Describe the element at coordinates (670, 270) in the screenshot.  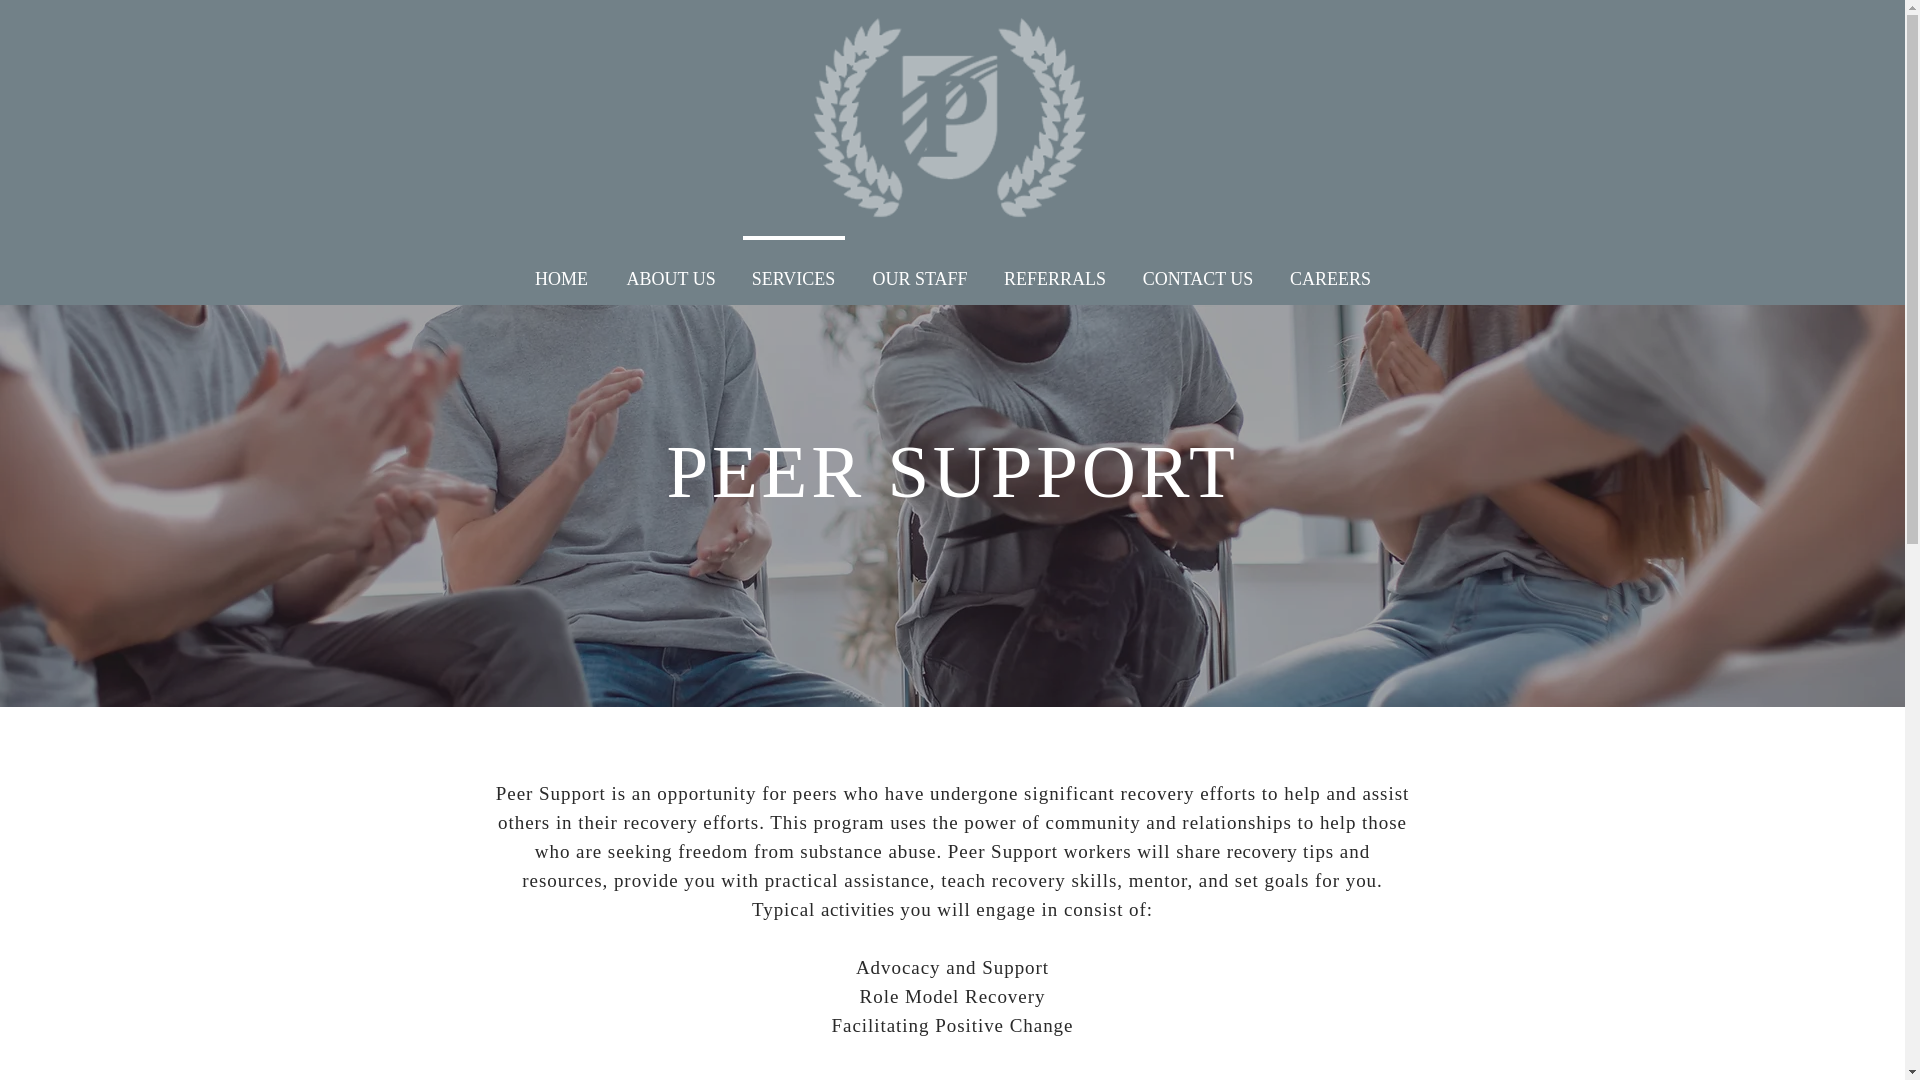
I see `ABOUT US` at that location.